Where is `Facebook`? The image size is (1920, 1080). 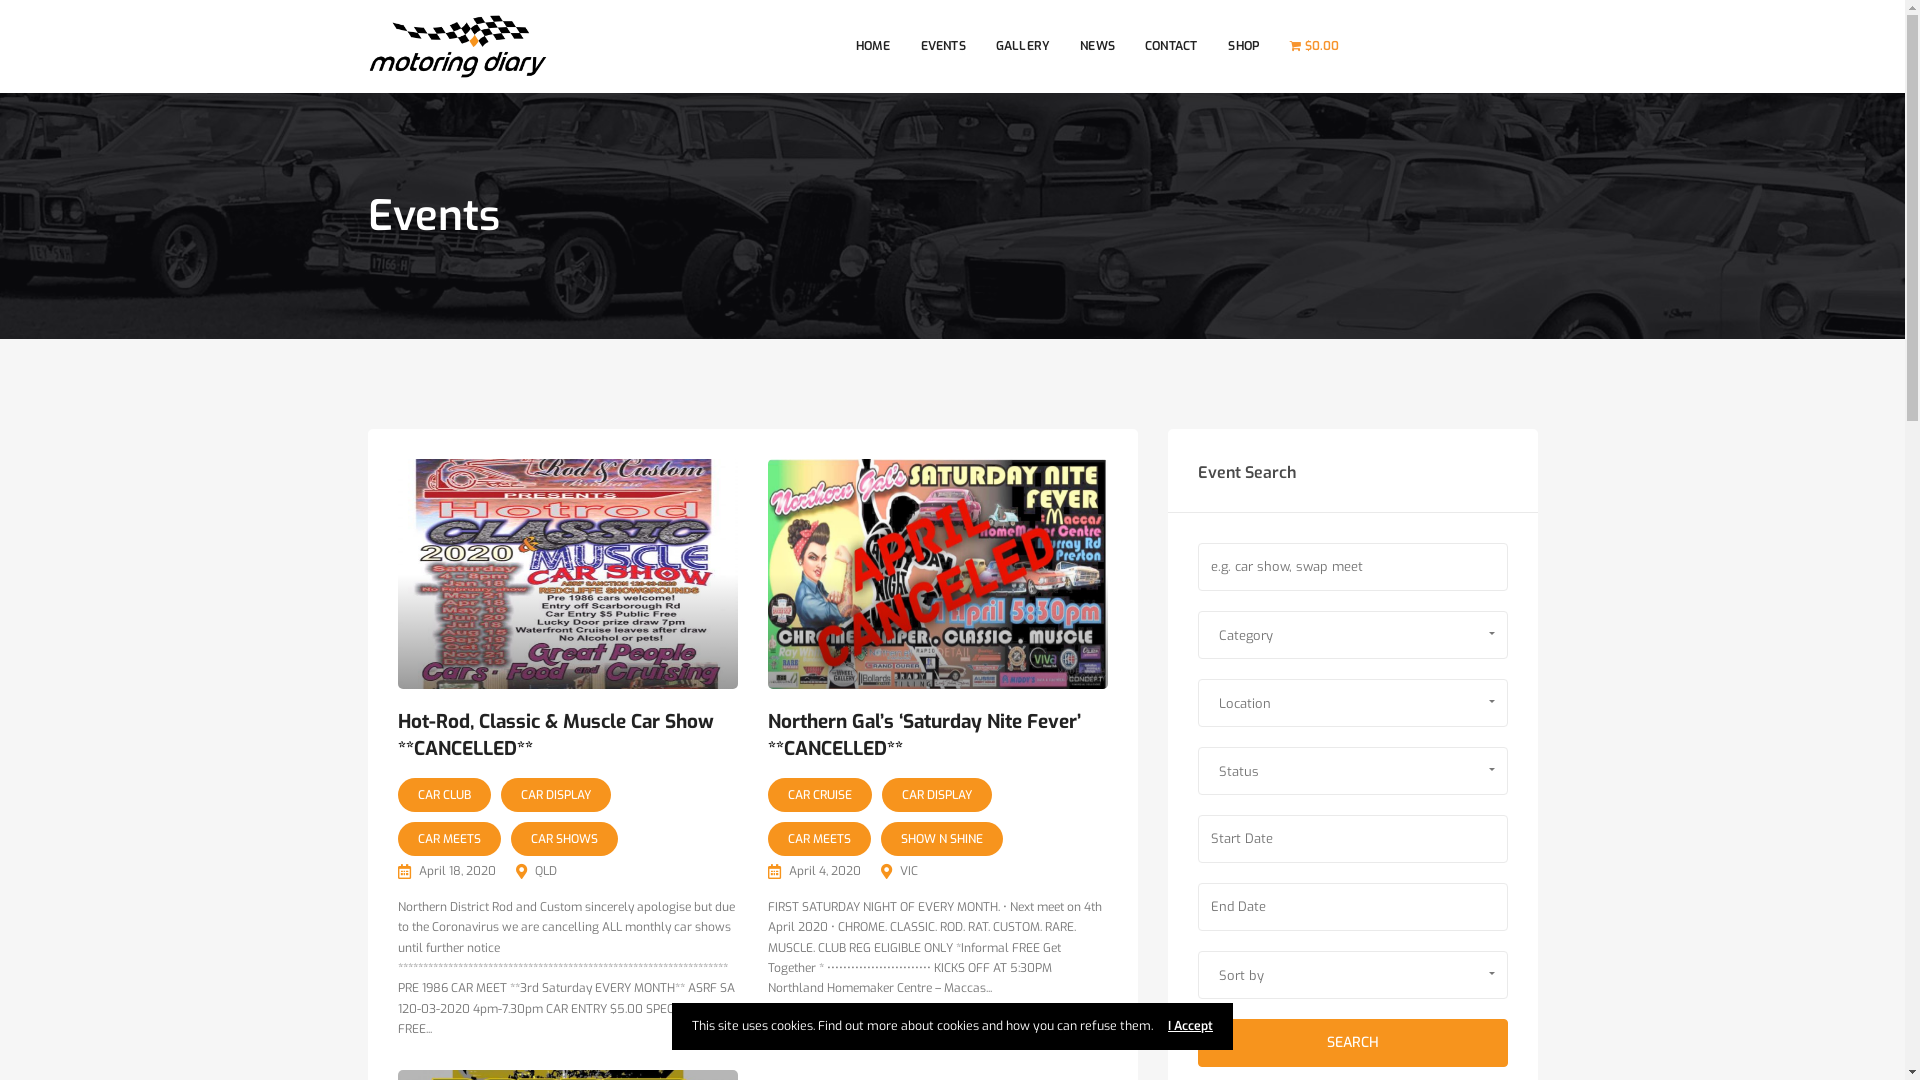
Facebook is located at coordinates (1396, 47).